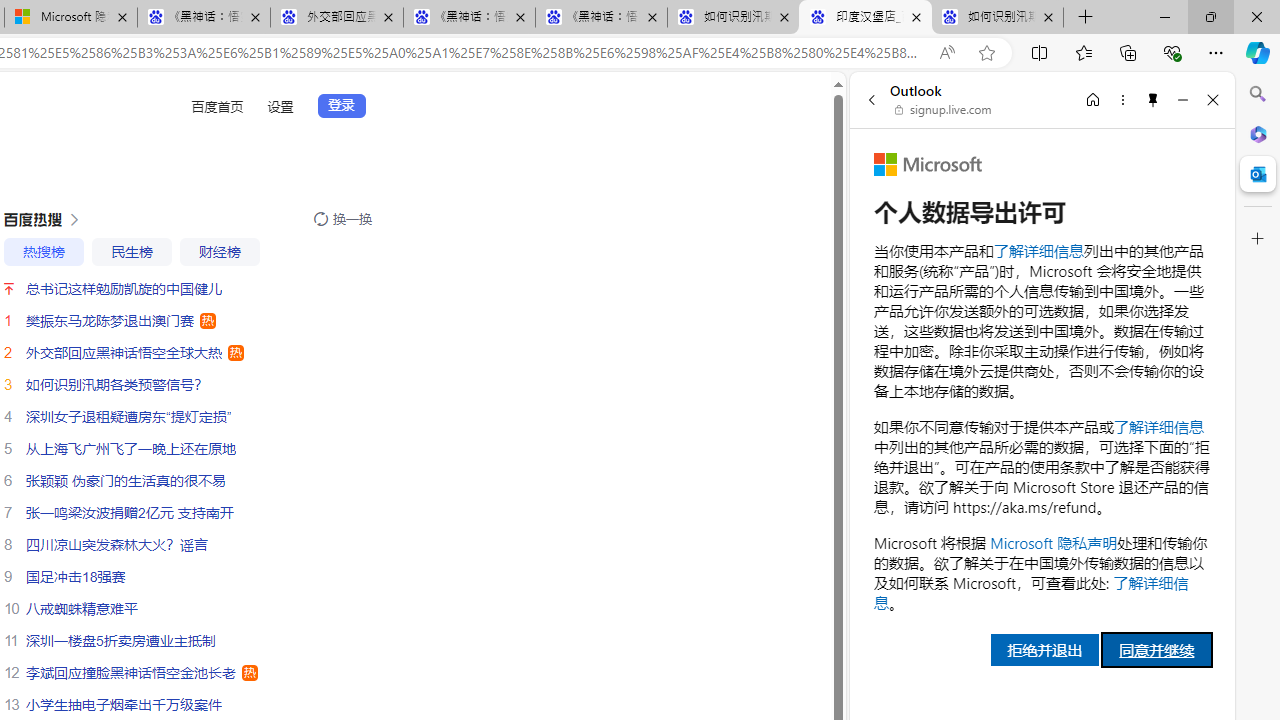  What do you see at coordinates (928, 164) in the screenshot?
I see `Microsoft` at bounding box center [928, 164].